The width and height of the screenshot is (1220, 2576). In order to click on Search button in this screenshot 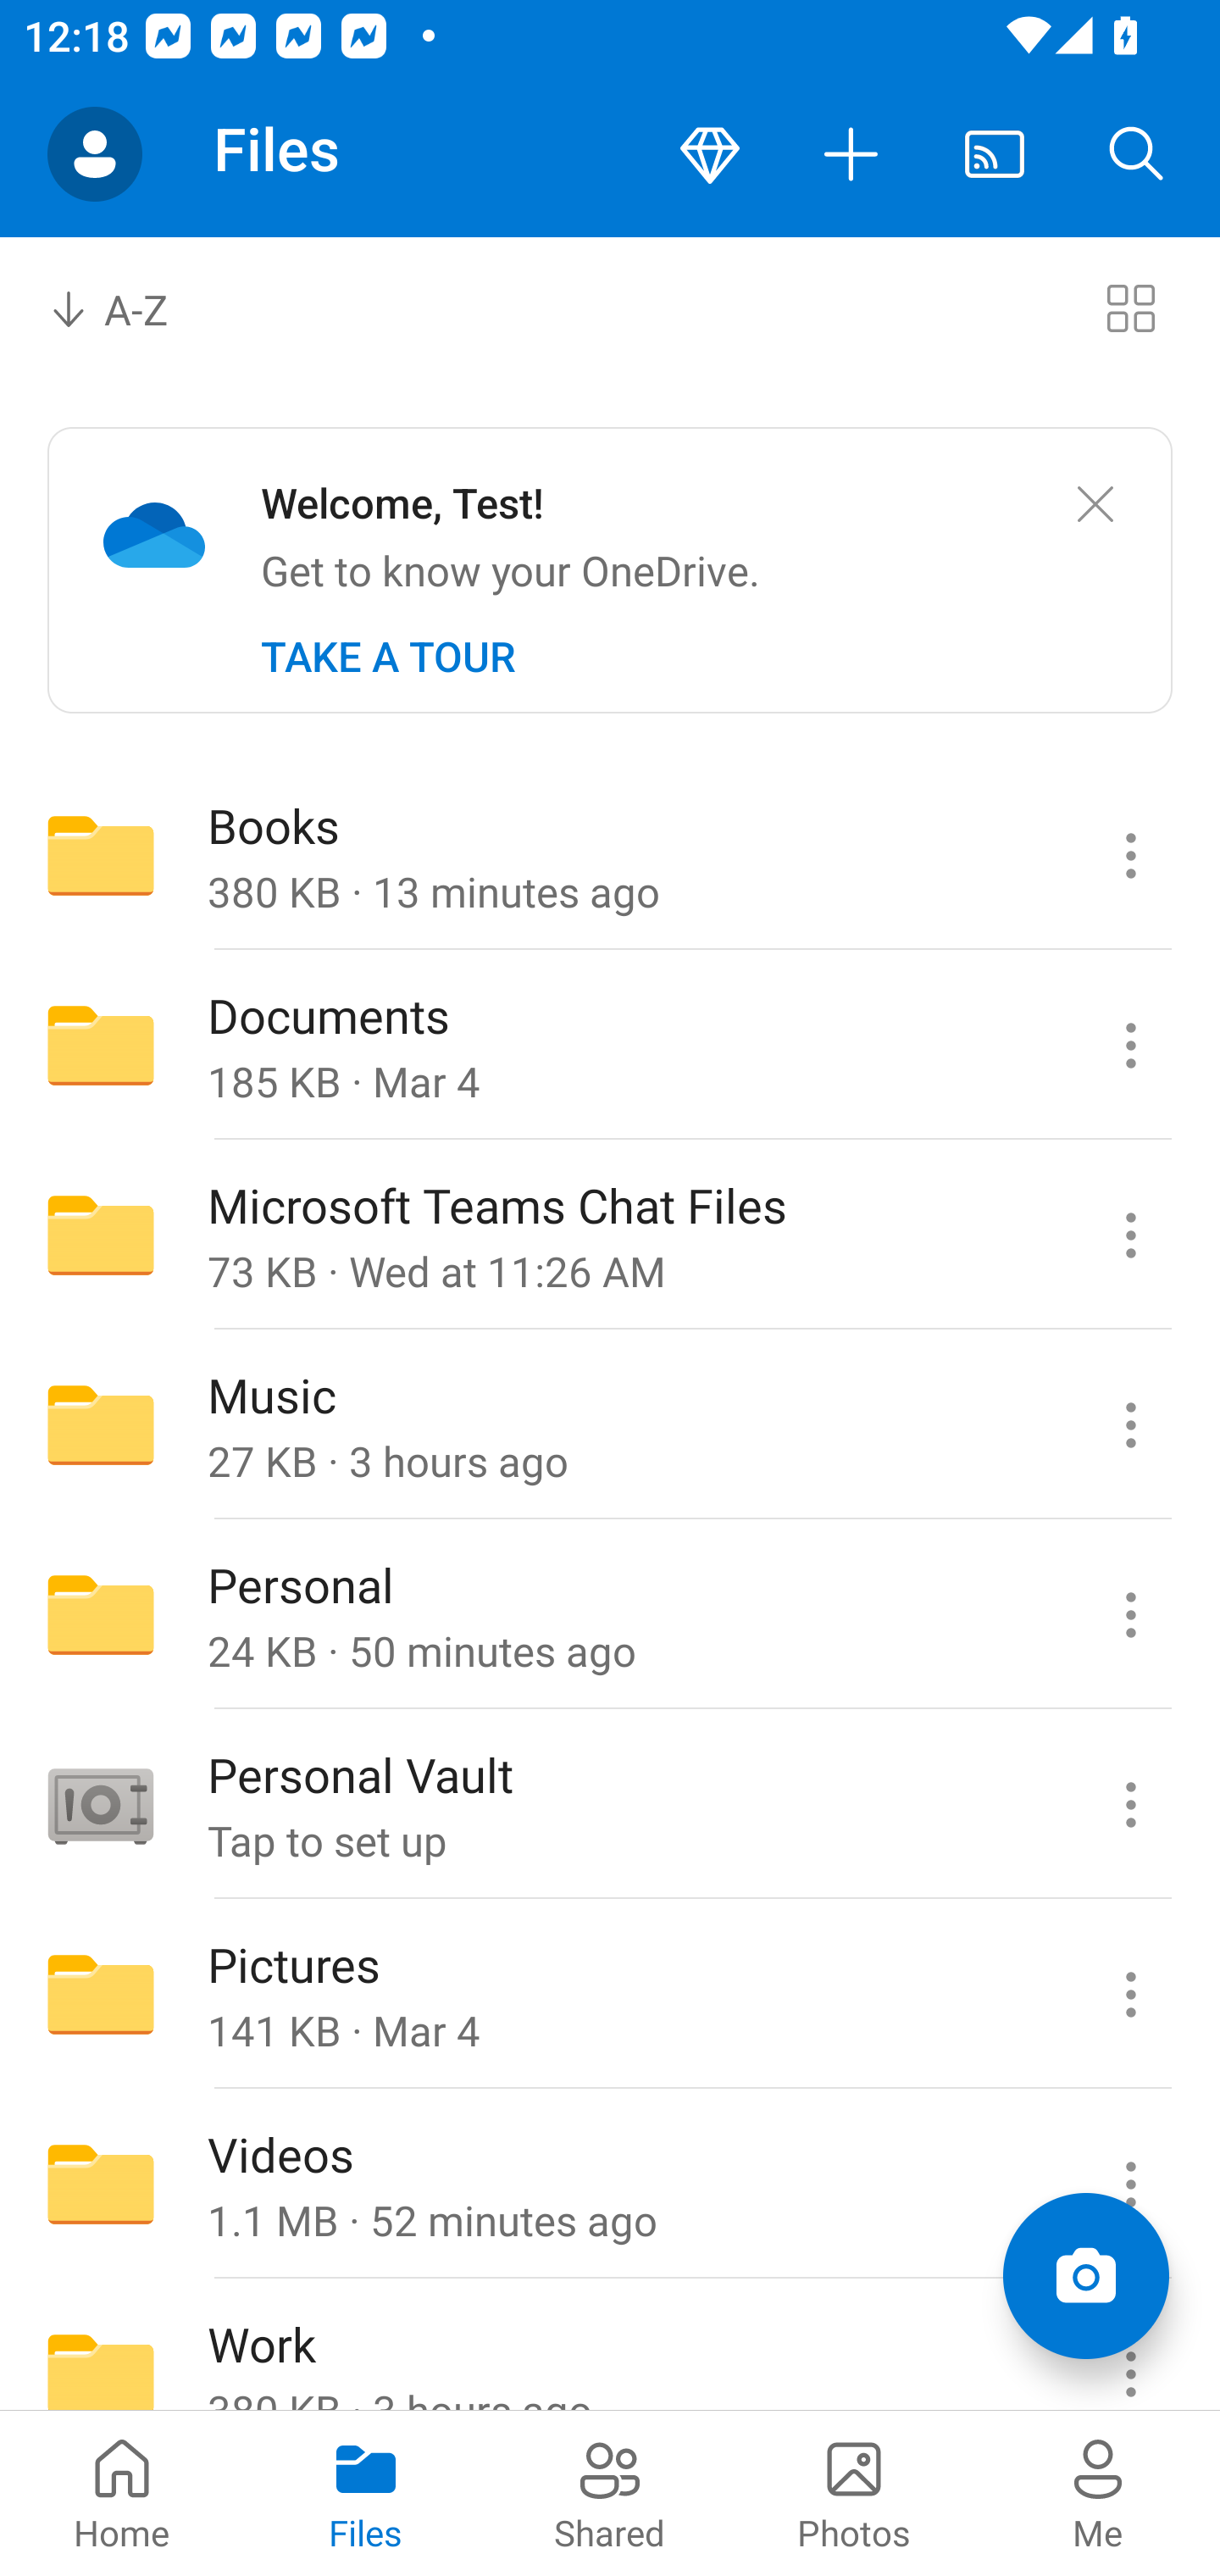, I will do `click(1137, 154)`.